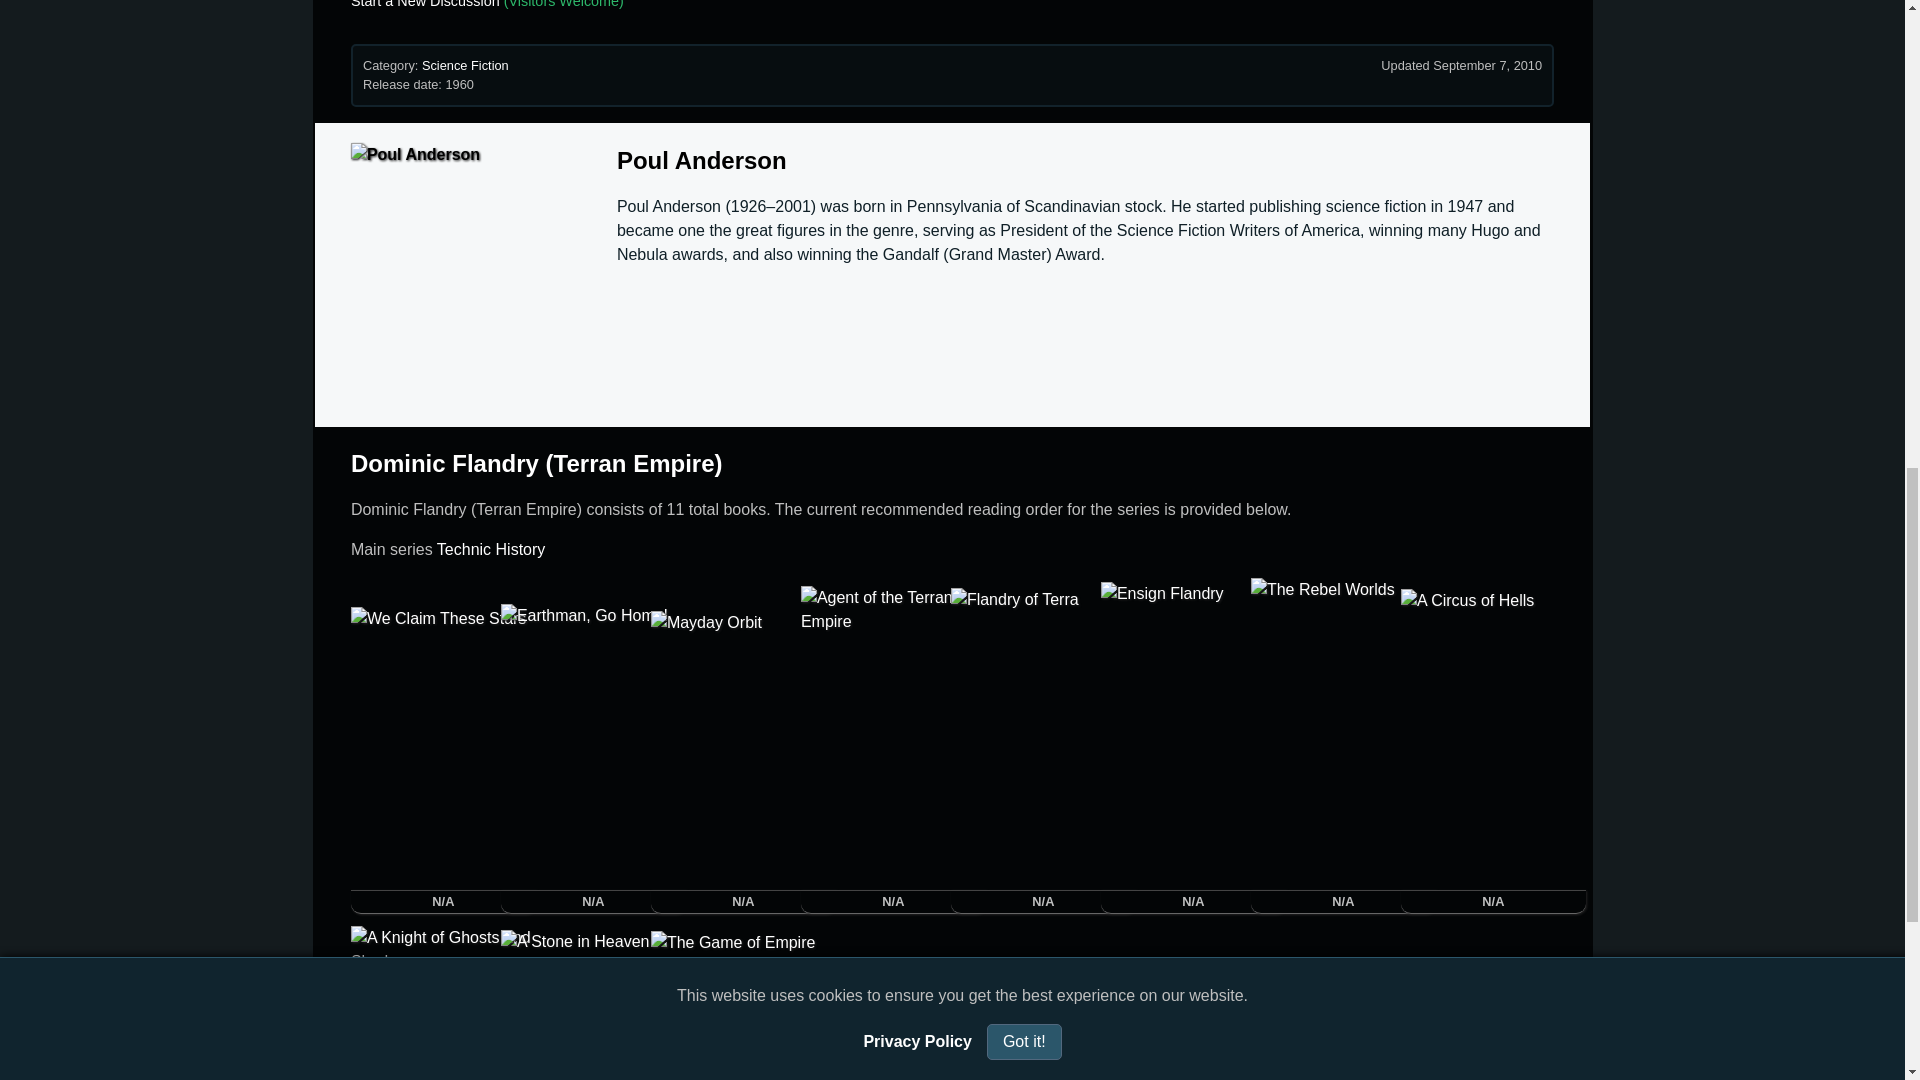 The width and height of the screenshot is (1920, 1080). What do you see at coordinates (443, 748) in the screenshot?
I see `We Claim These Stars by Poul Anderson` at bounding box center [443, 748].